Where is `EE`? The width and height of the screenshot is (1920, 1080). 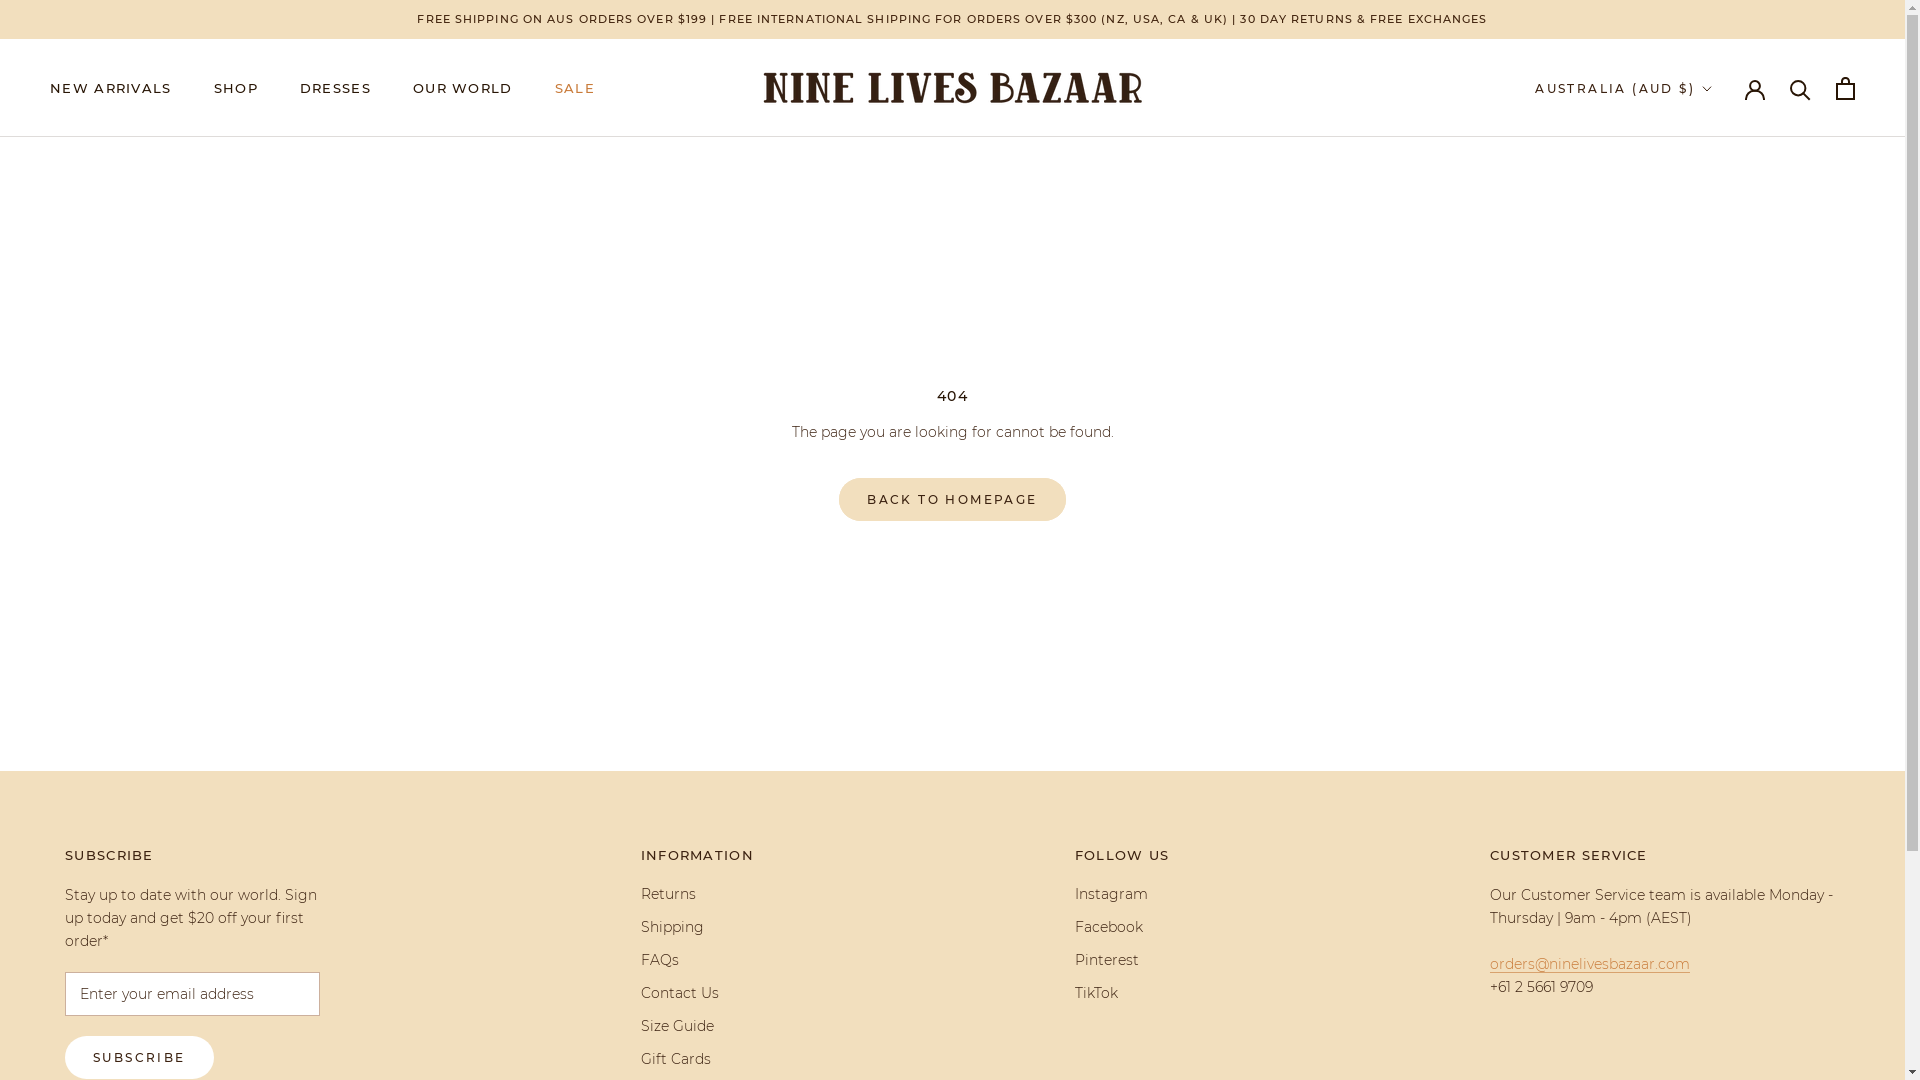
EE is located at coordinates (1696, 642).